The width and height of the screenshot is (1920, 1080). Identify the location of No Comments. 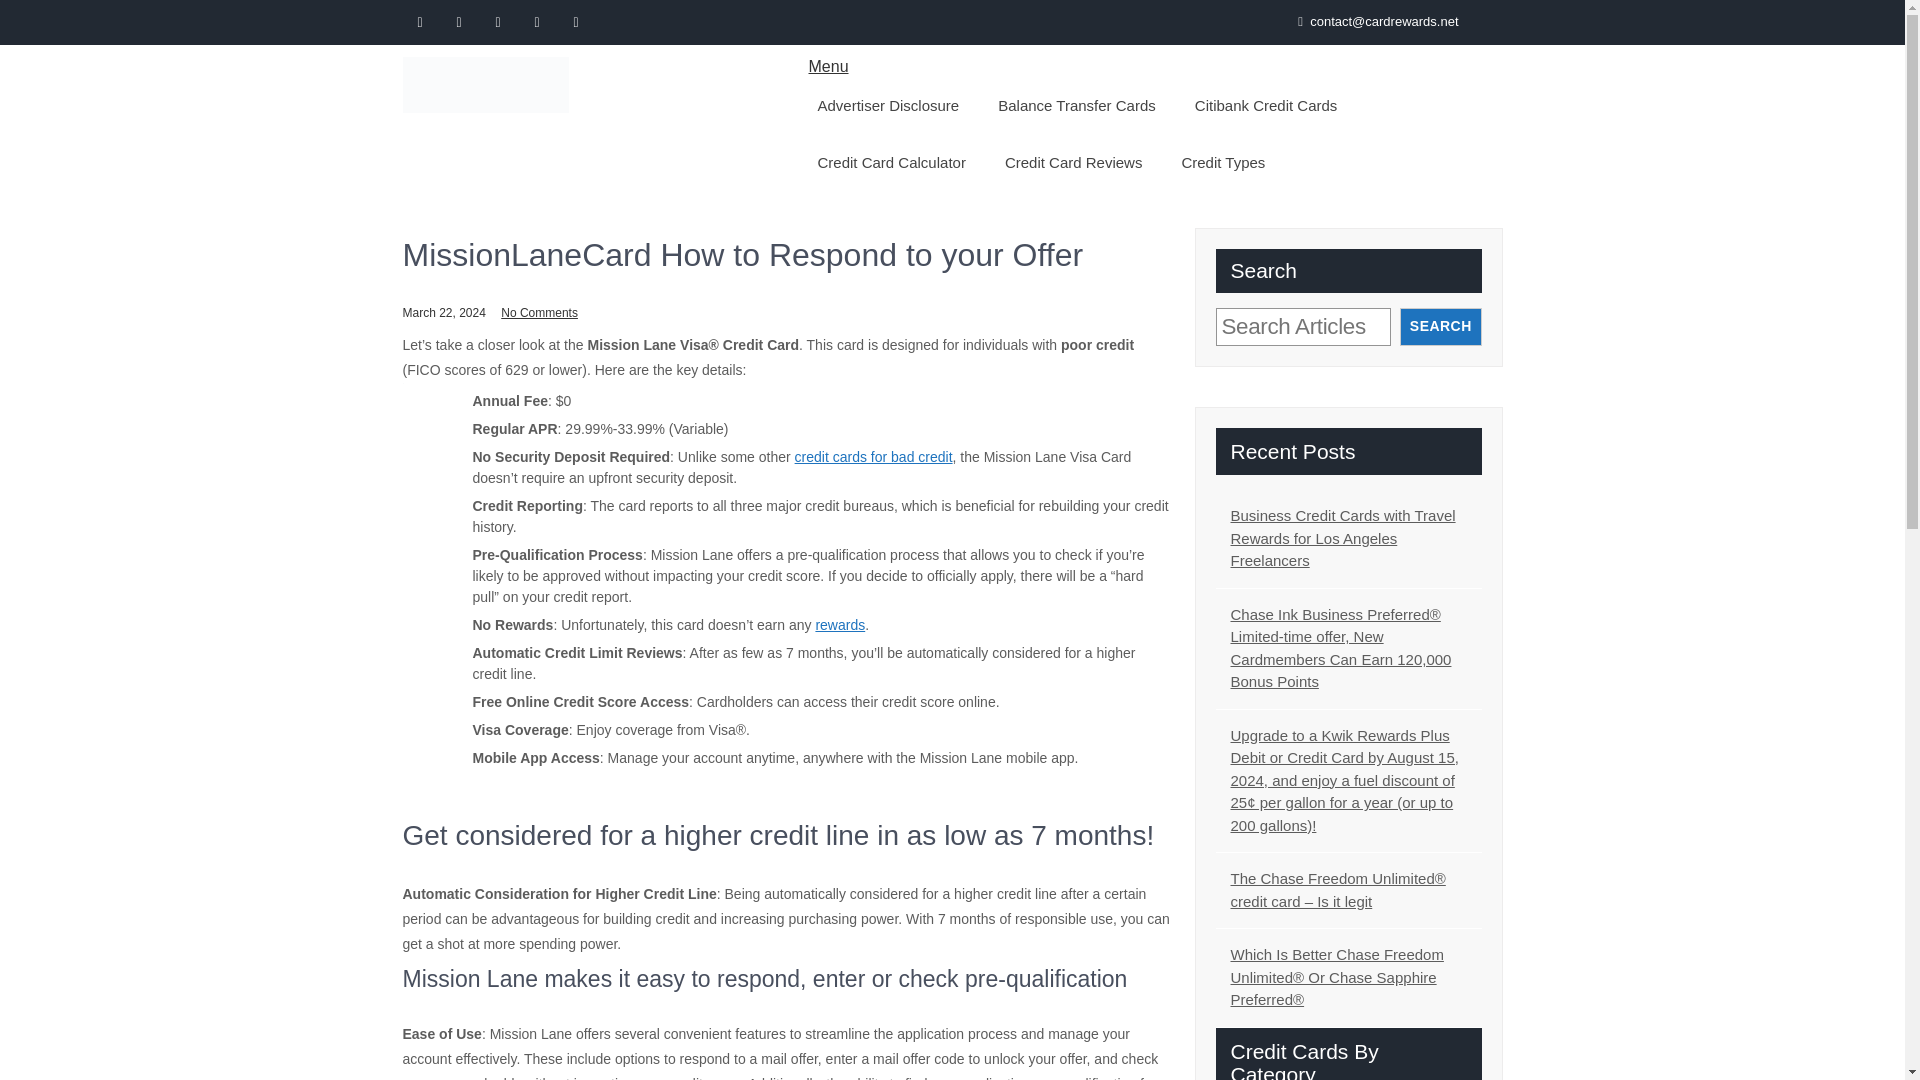
(539, 312).